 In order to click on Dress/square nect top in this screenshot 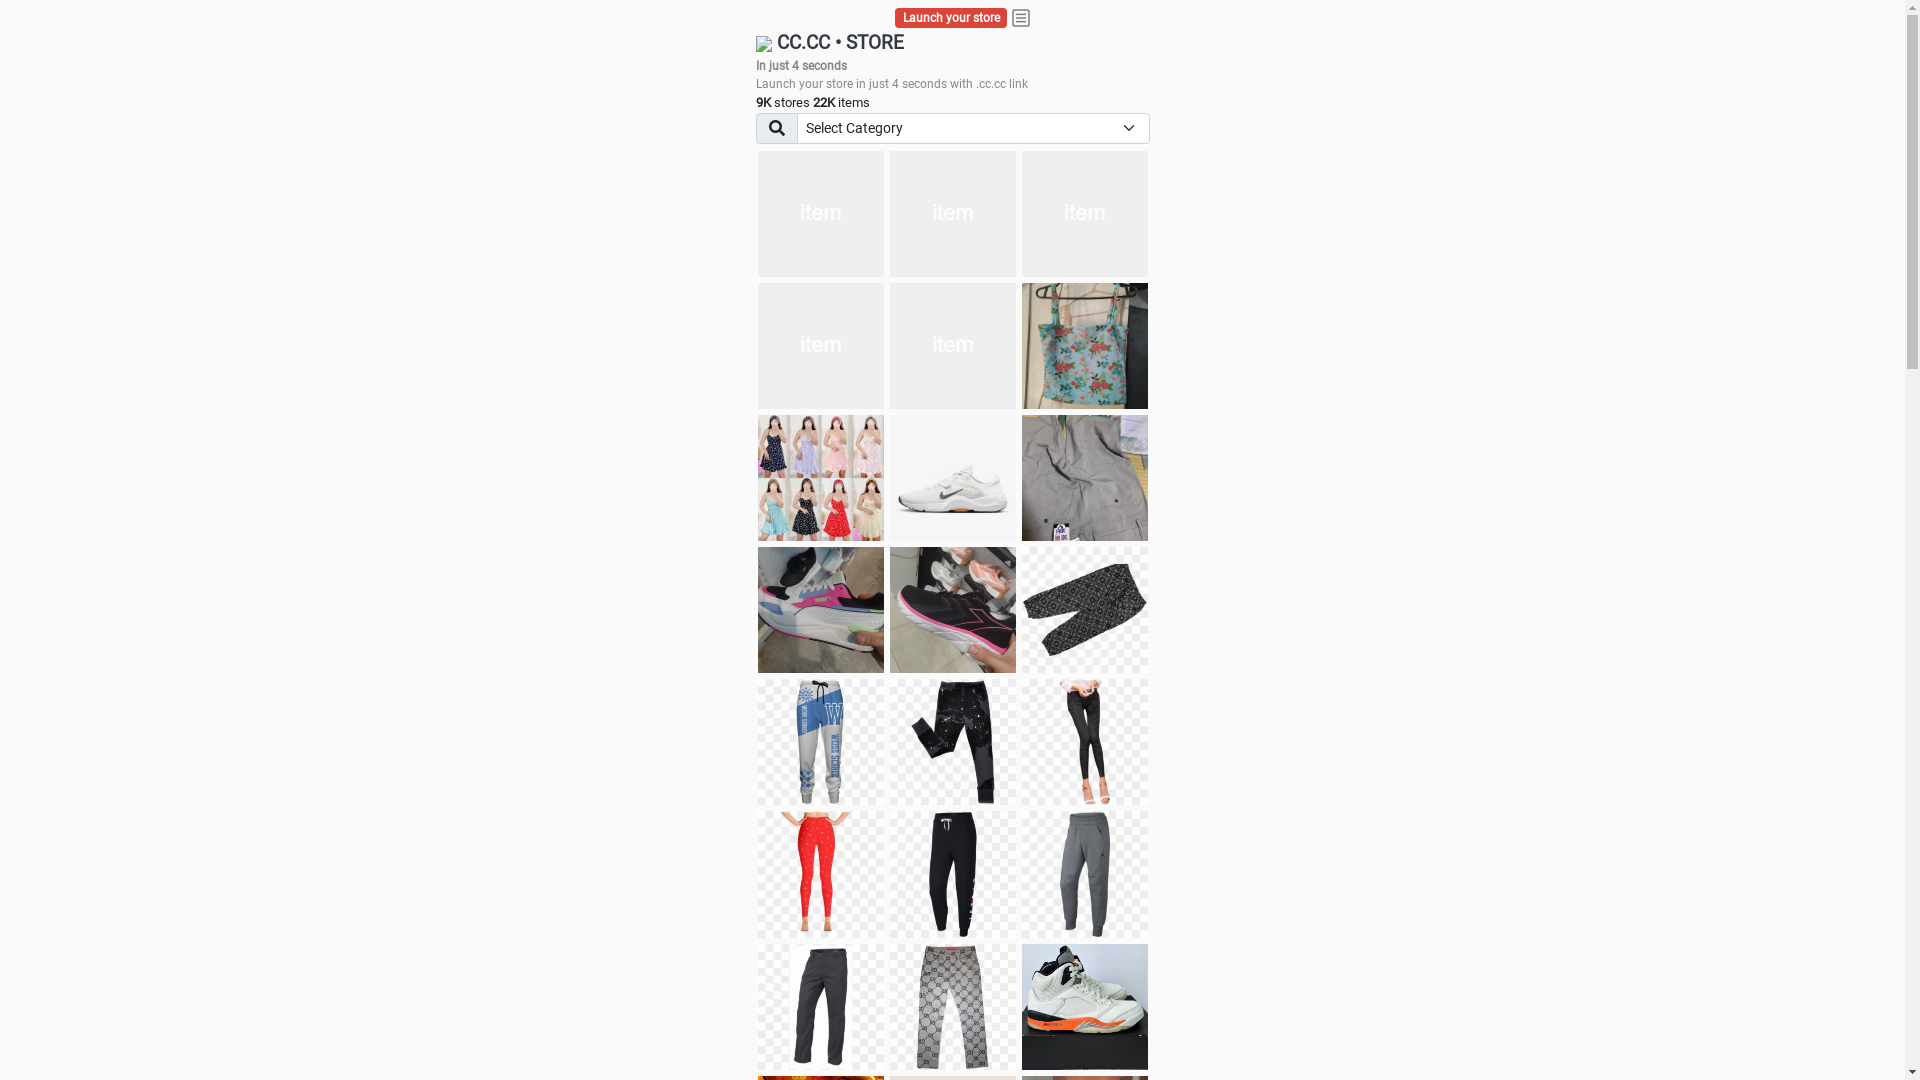, I will do `click(821, 478)`.